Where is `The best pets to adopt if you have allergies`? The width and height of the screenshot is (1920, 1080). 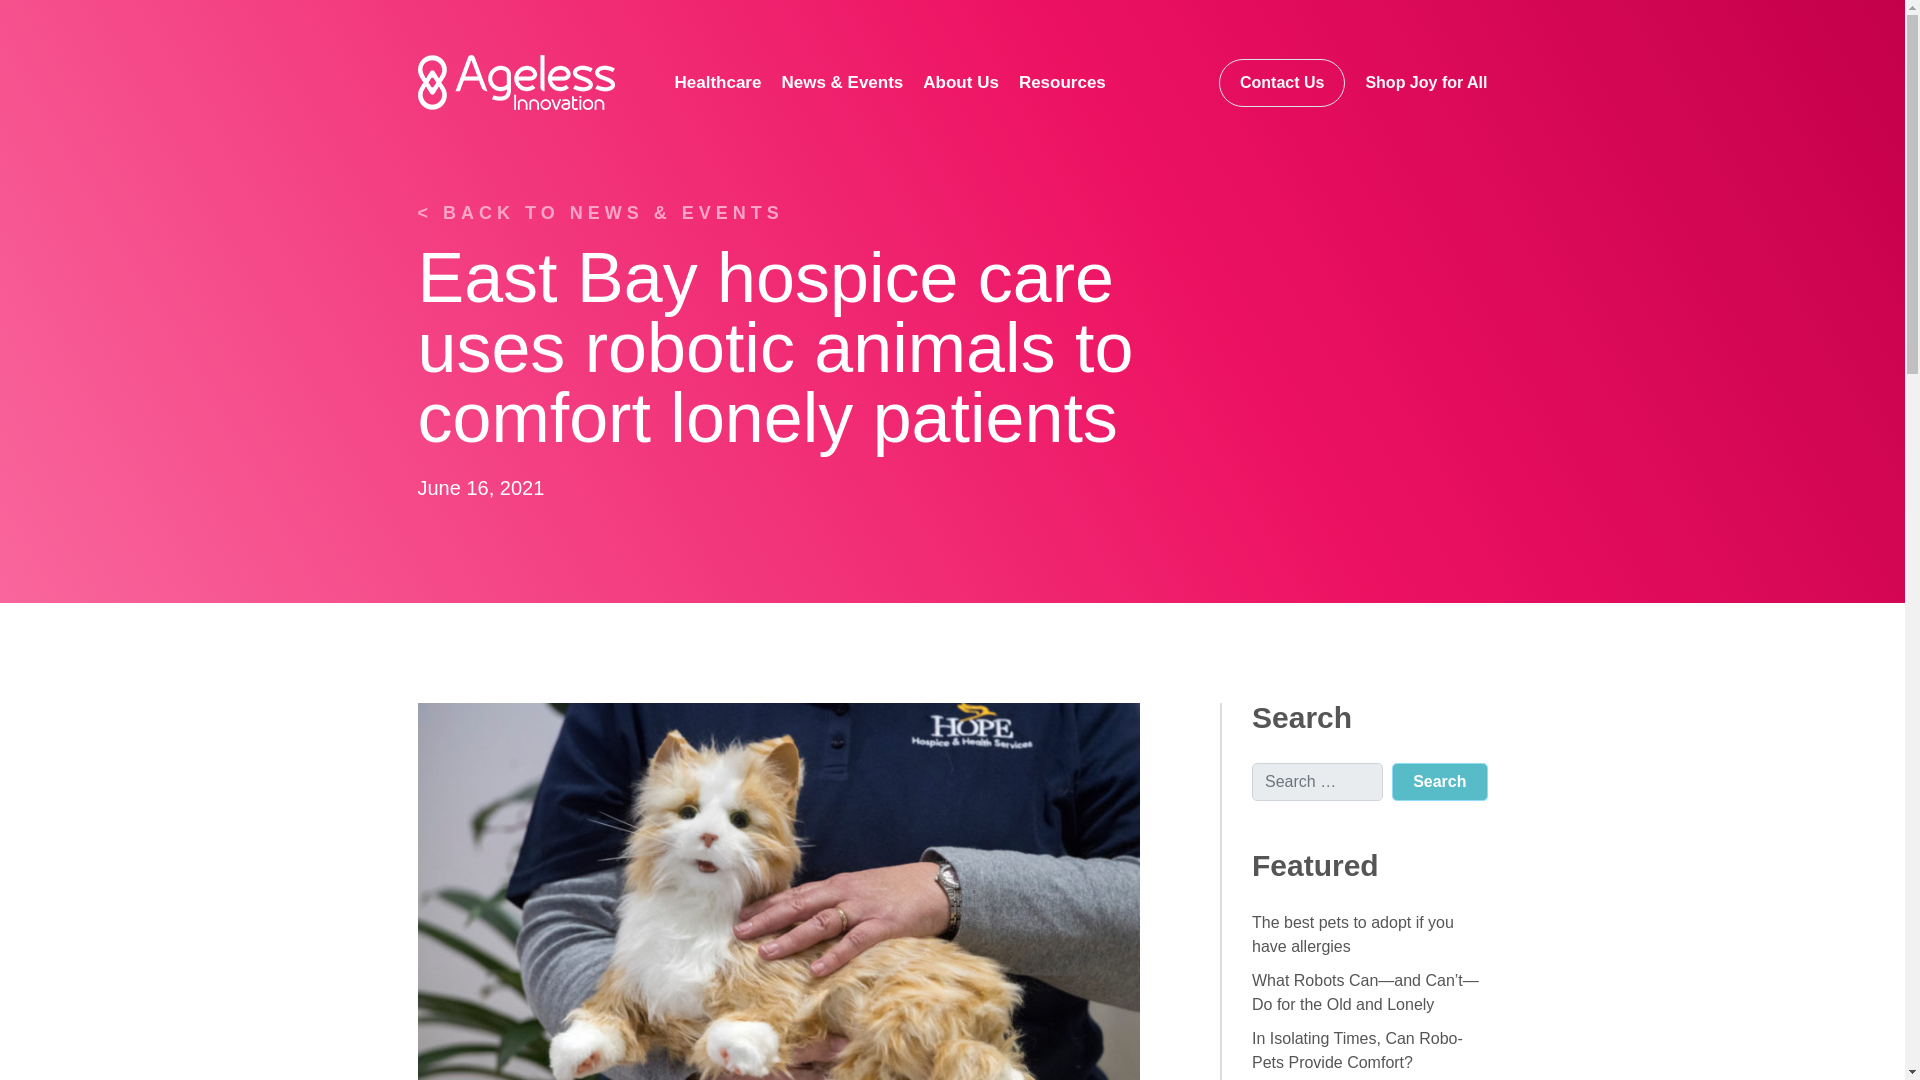
The best pets to adopt if you have allergies is located at coordinates (1352, 934).